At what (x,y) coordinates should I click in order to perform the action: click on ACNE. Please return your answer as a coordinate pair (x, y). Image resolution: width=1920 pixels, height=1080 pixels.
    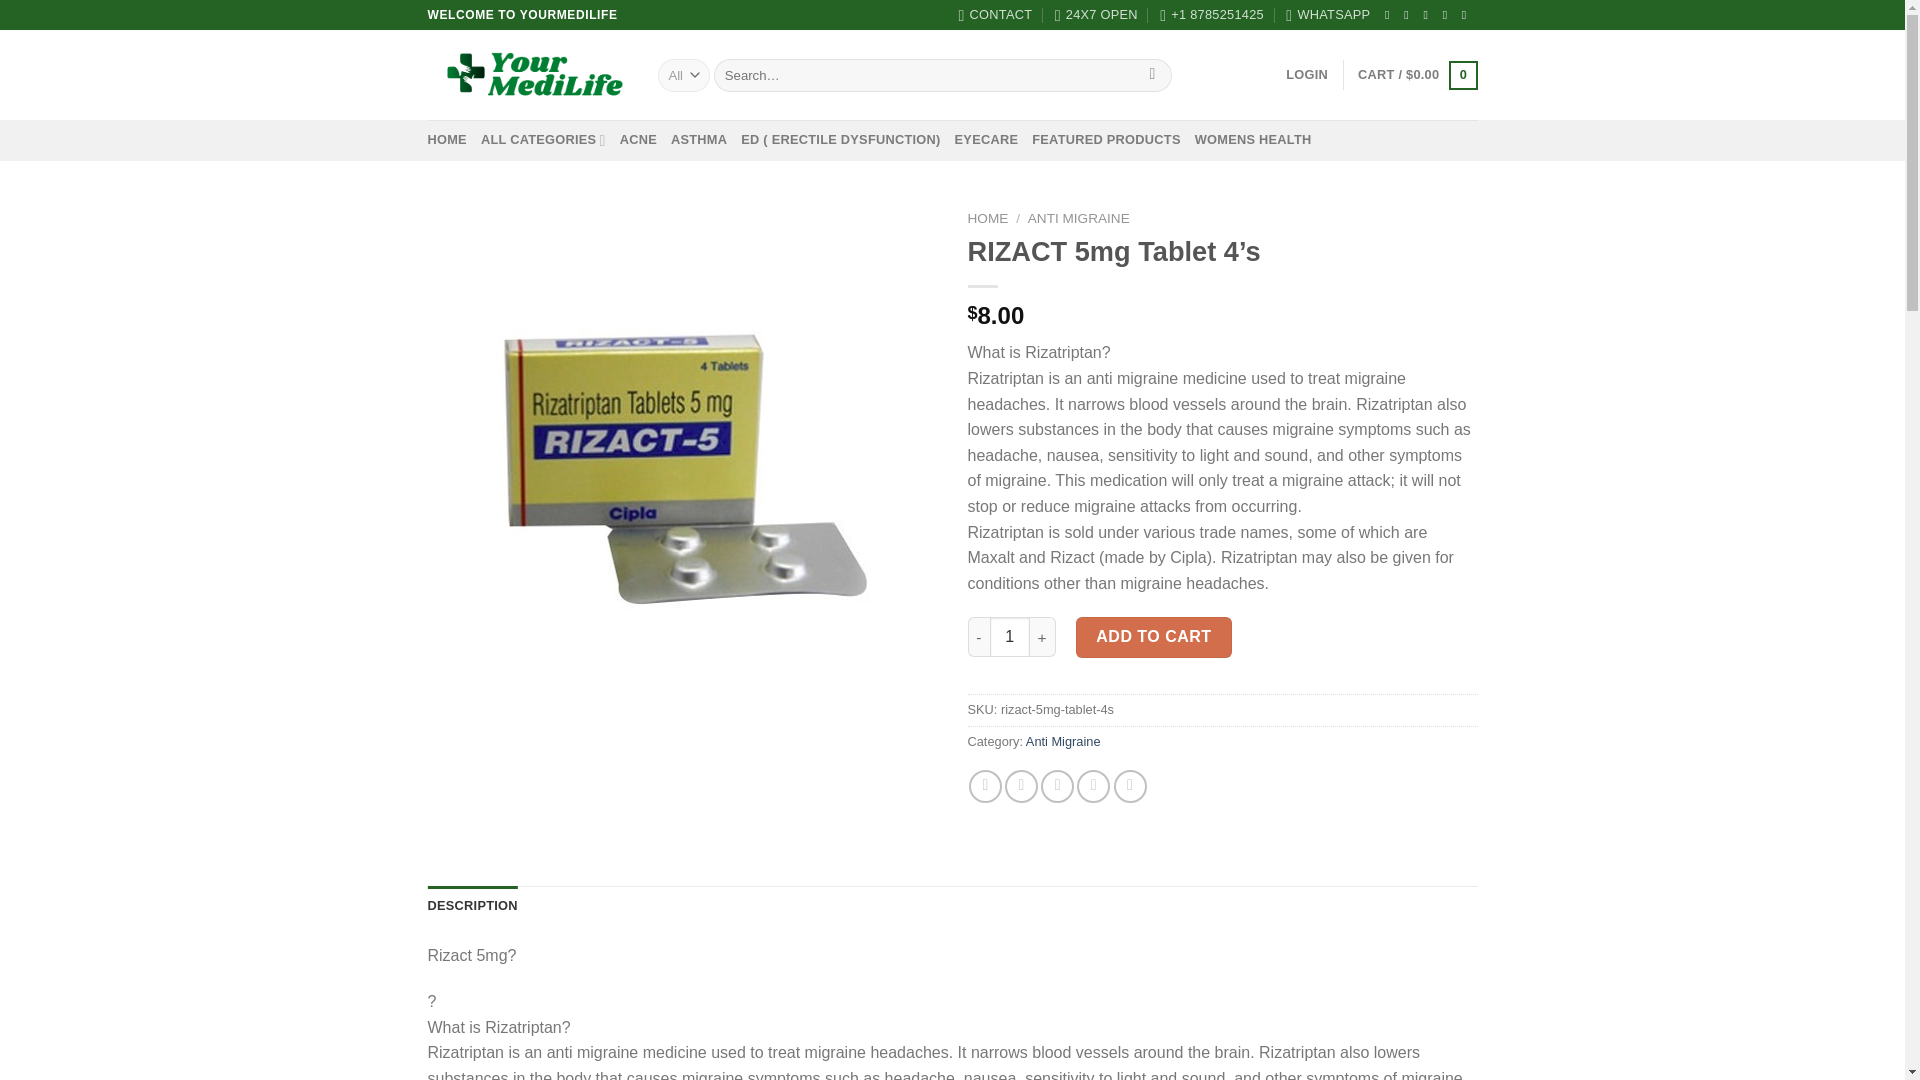
    Looking at the image, I should click on (638, 139).